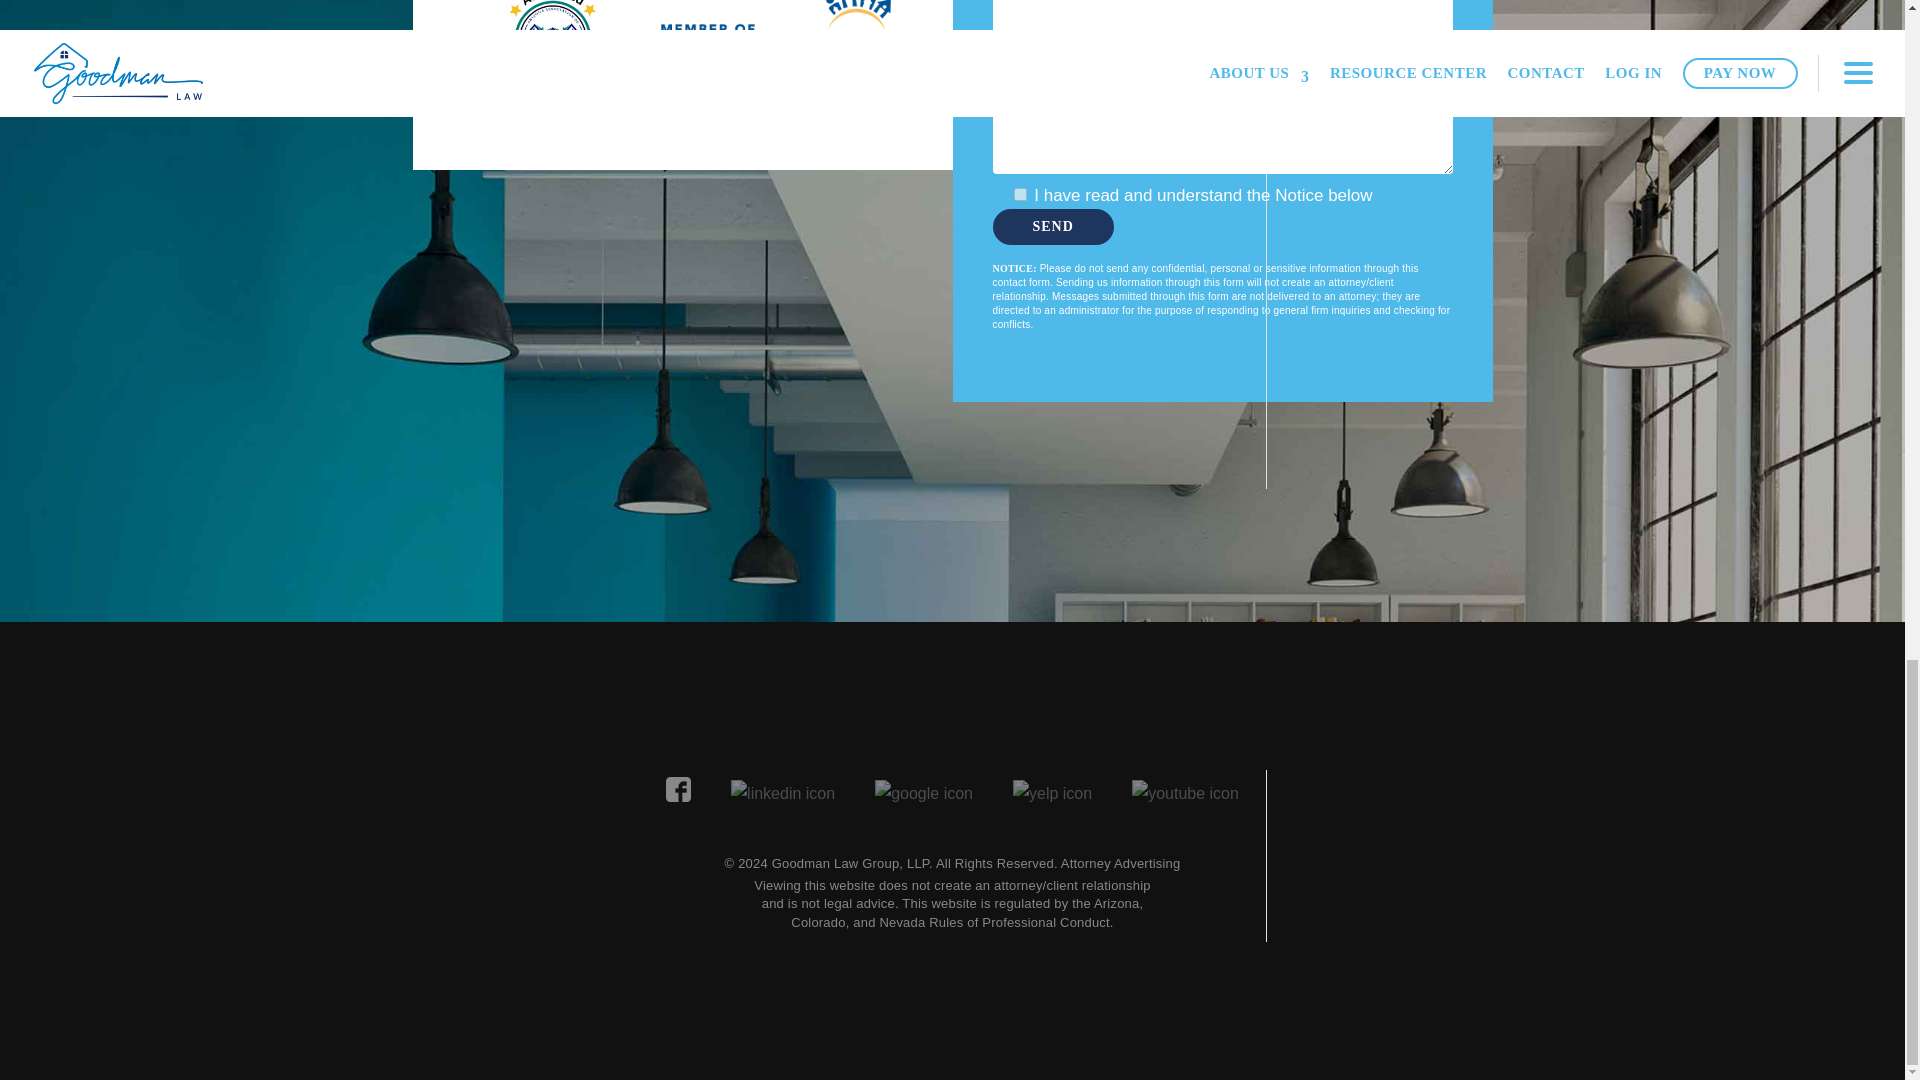 The height and width of the screenshot is (1080, 1920). What do you see at coordinates (1052, 227) in the screenshot?
I see `Send` at bounding box center [1052, 227].